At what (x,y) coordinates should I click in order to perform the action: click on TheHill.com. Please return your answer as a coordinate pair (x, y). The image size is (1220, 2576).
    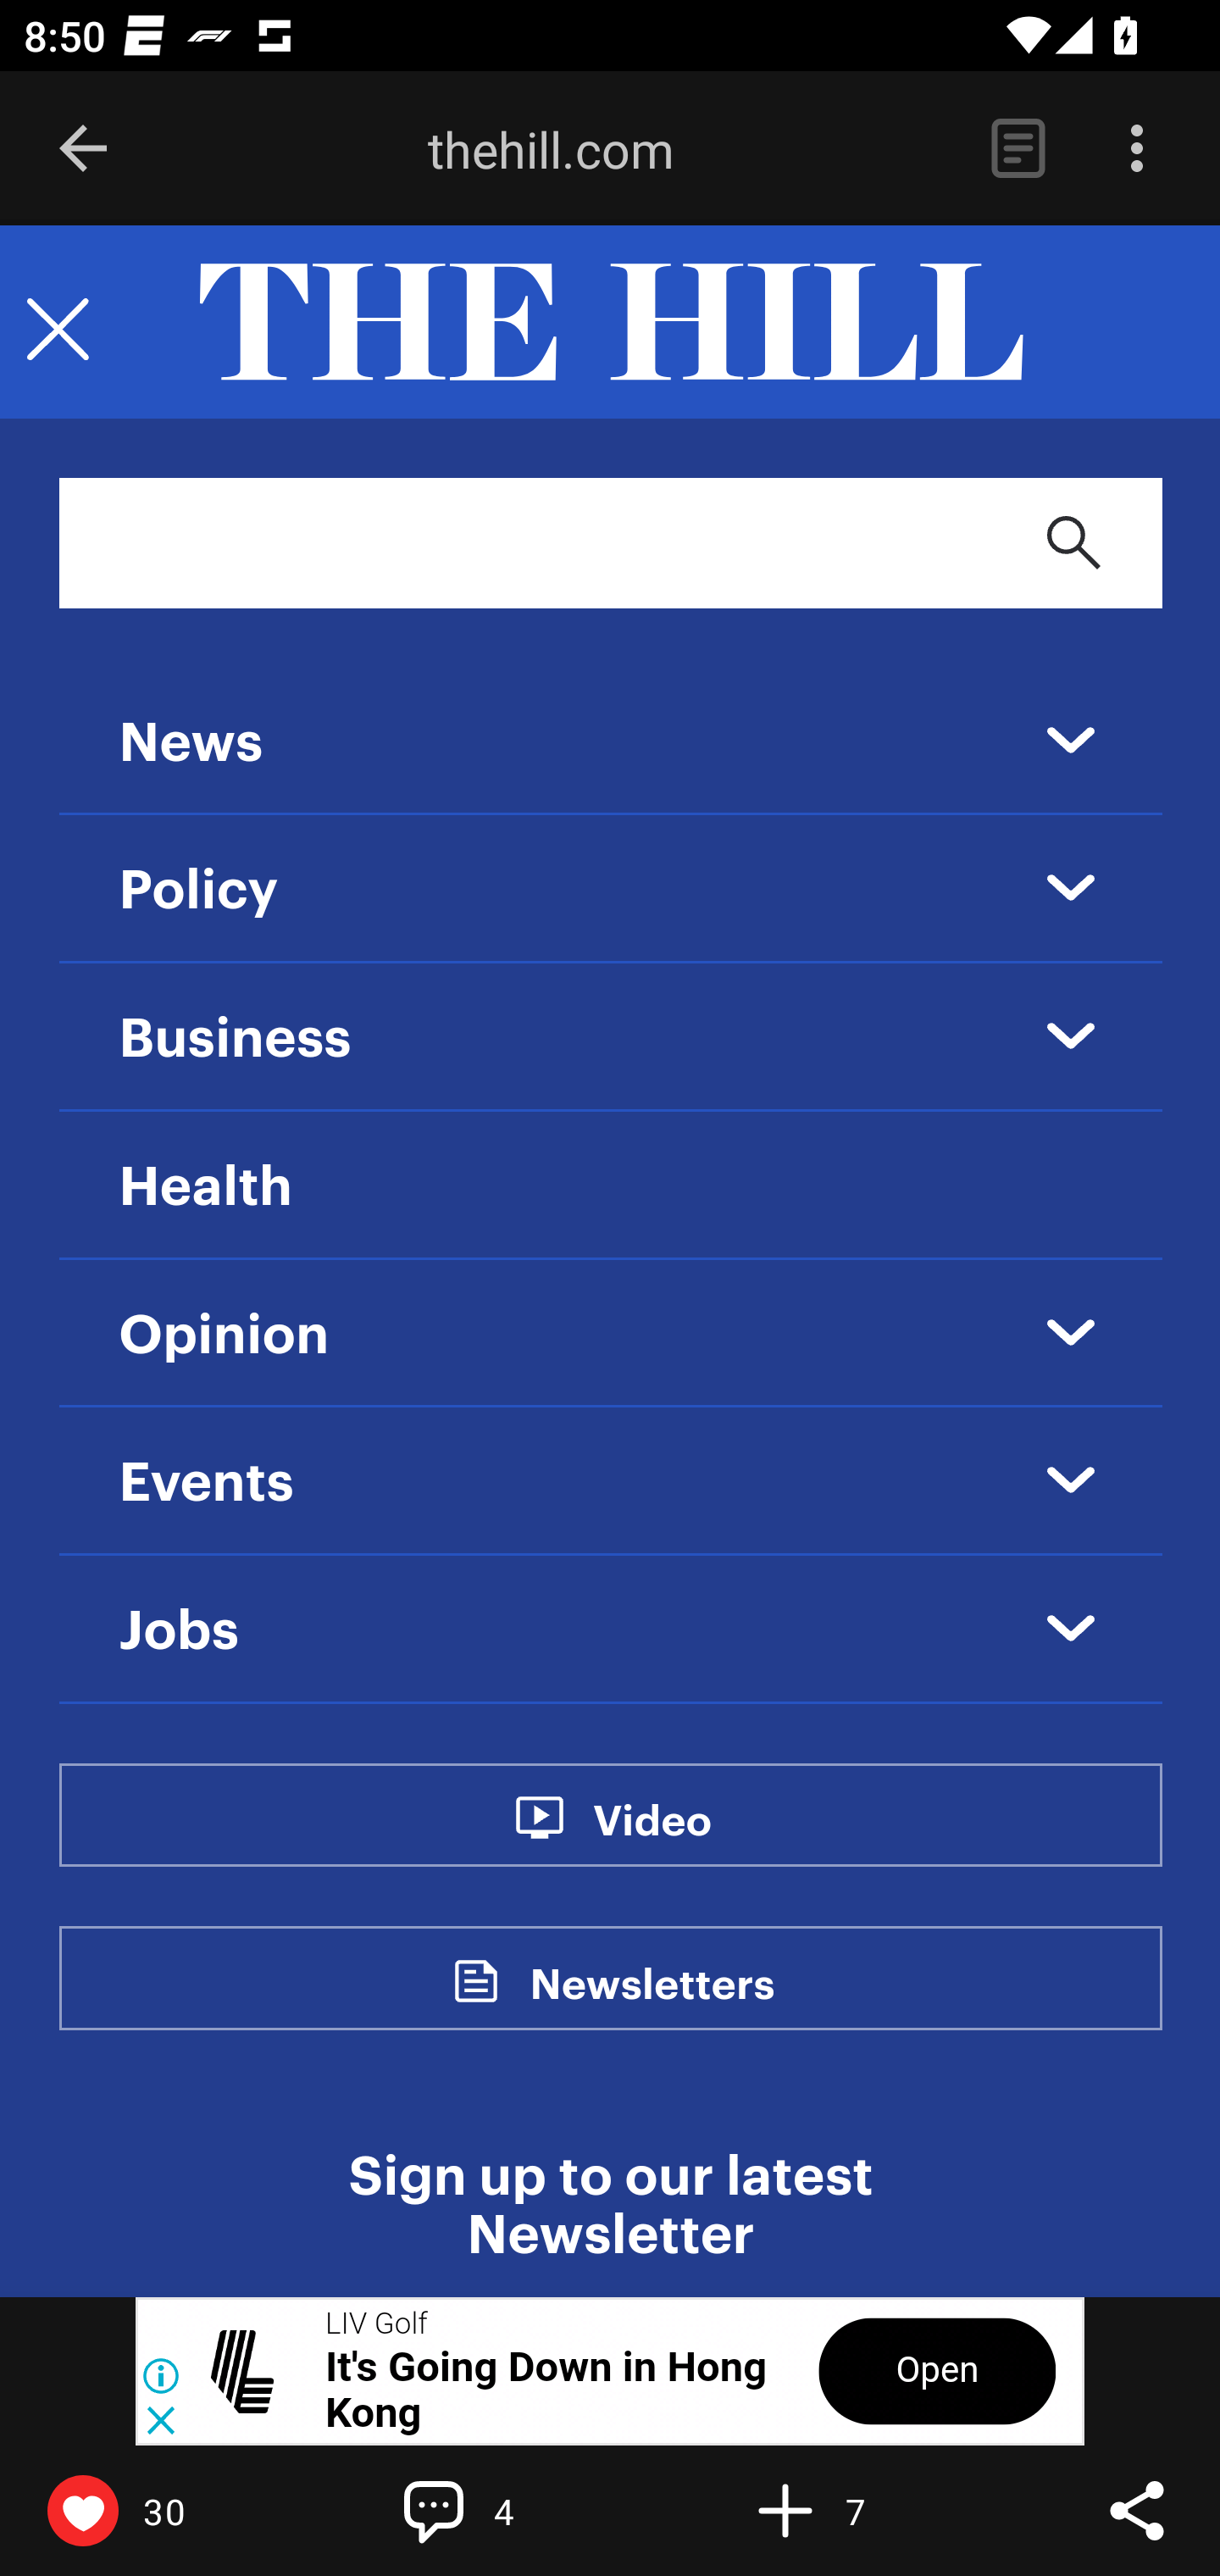
    Looking at the image, I should click on (610, 323).